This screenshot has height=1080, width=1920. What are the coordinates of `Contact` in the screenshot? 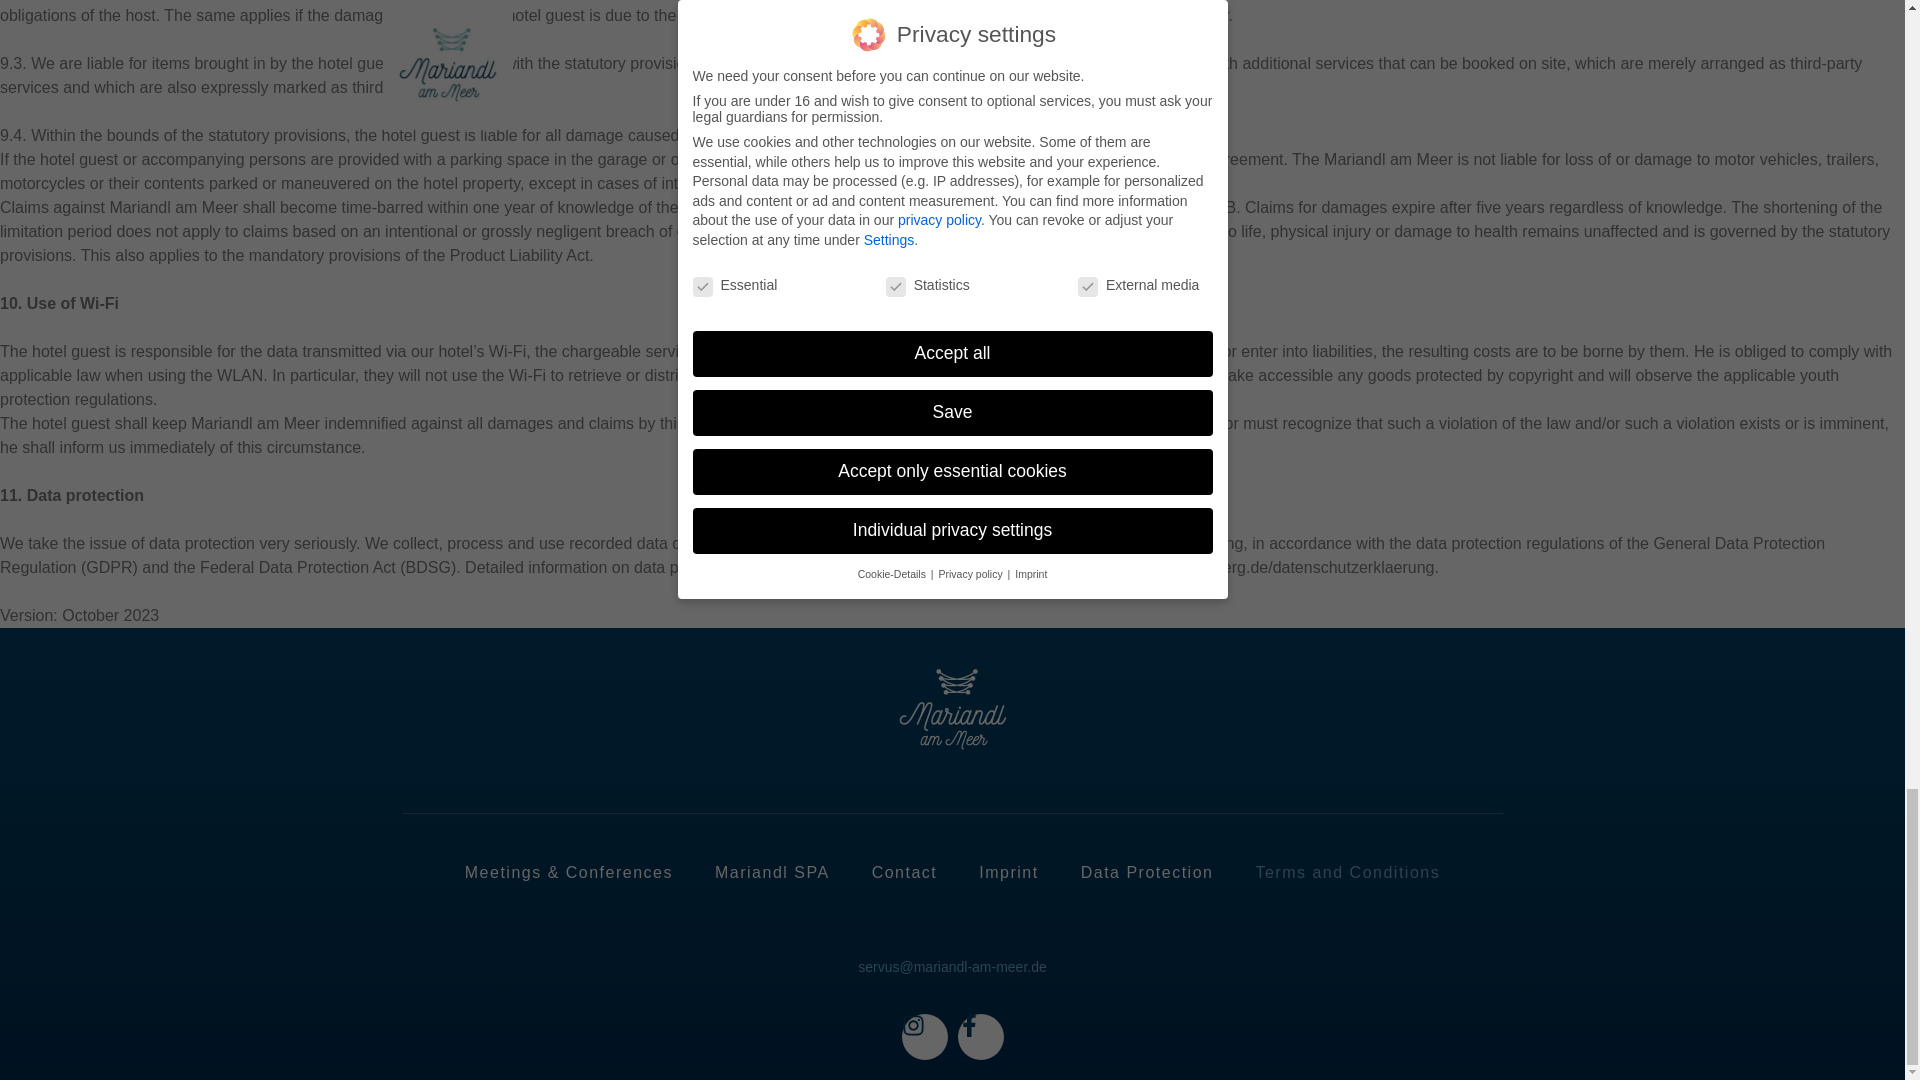 It's located at (905, 872).